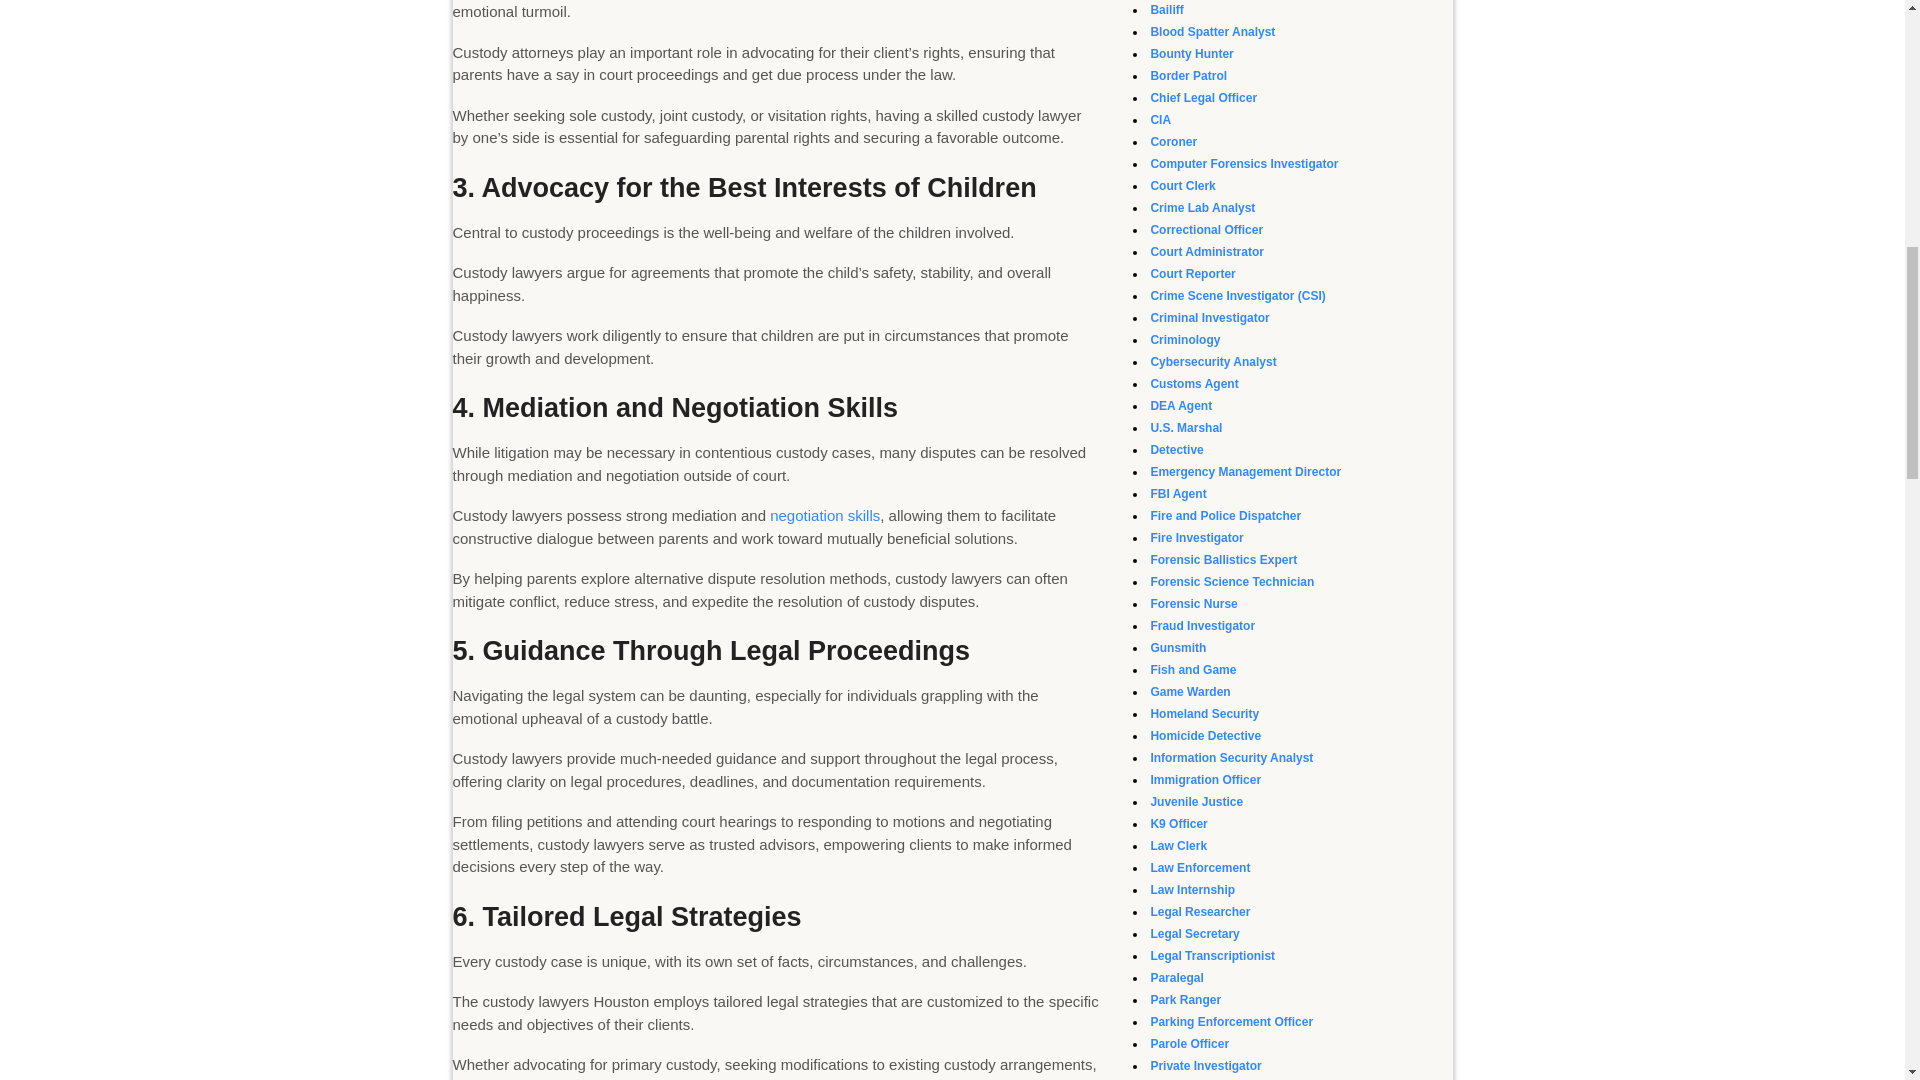 The height and width of the screenshot is (1080, 1920). Describe the element at coordinates (1206, 229) in the screenshot. I see `Correctional Officer` at that location.